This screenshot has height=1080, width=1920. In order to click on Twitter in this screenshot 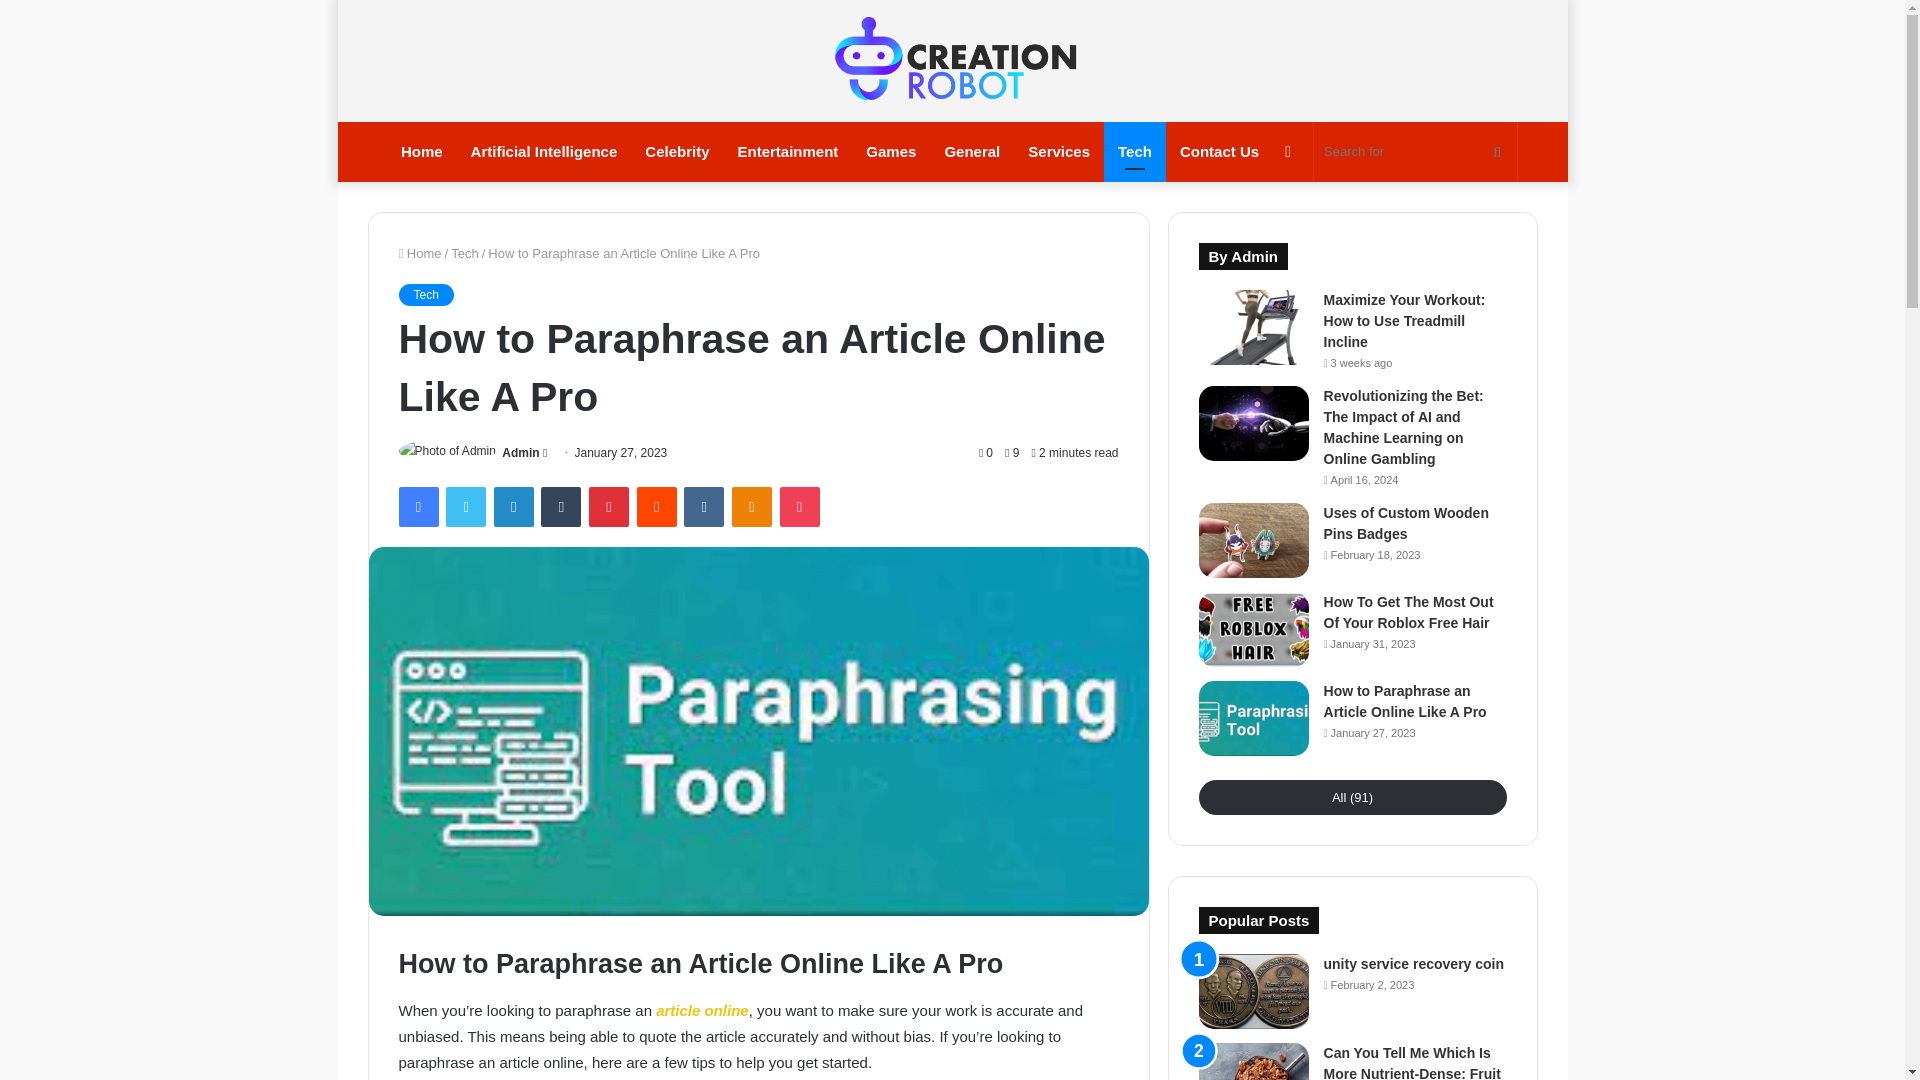, I will do `click(465, 507)`.